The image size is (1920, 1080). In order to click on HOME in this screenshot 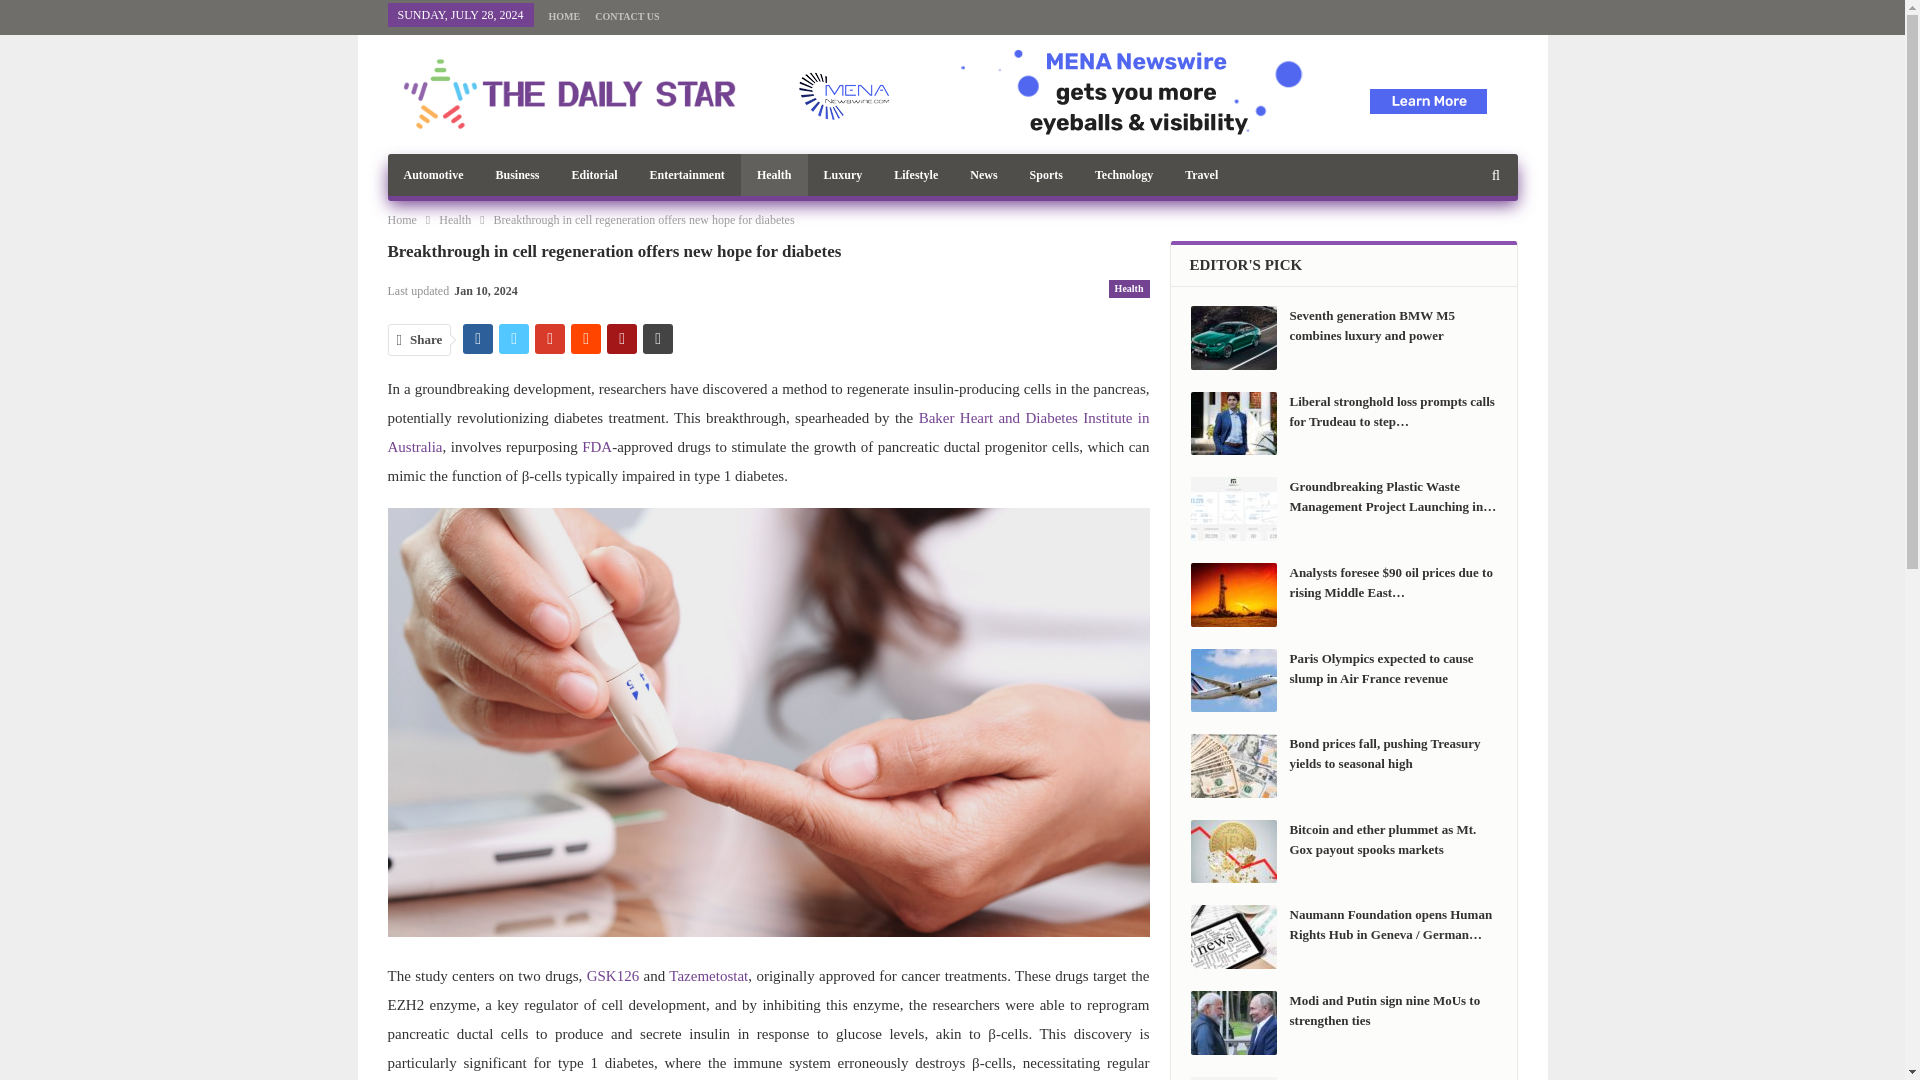, I will do `click(565, 16)`.